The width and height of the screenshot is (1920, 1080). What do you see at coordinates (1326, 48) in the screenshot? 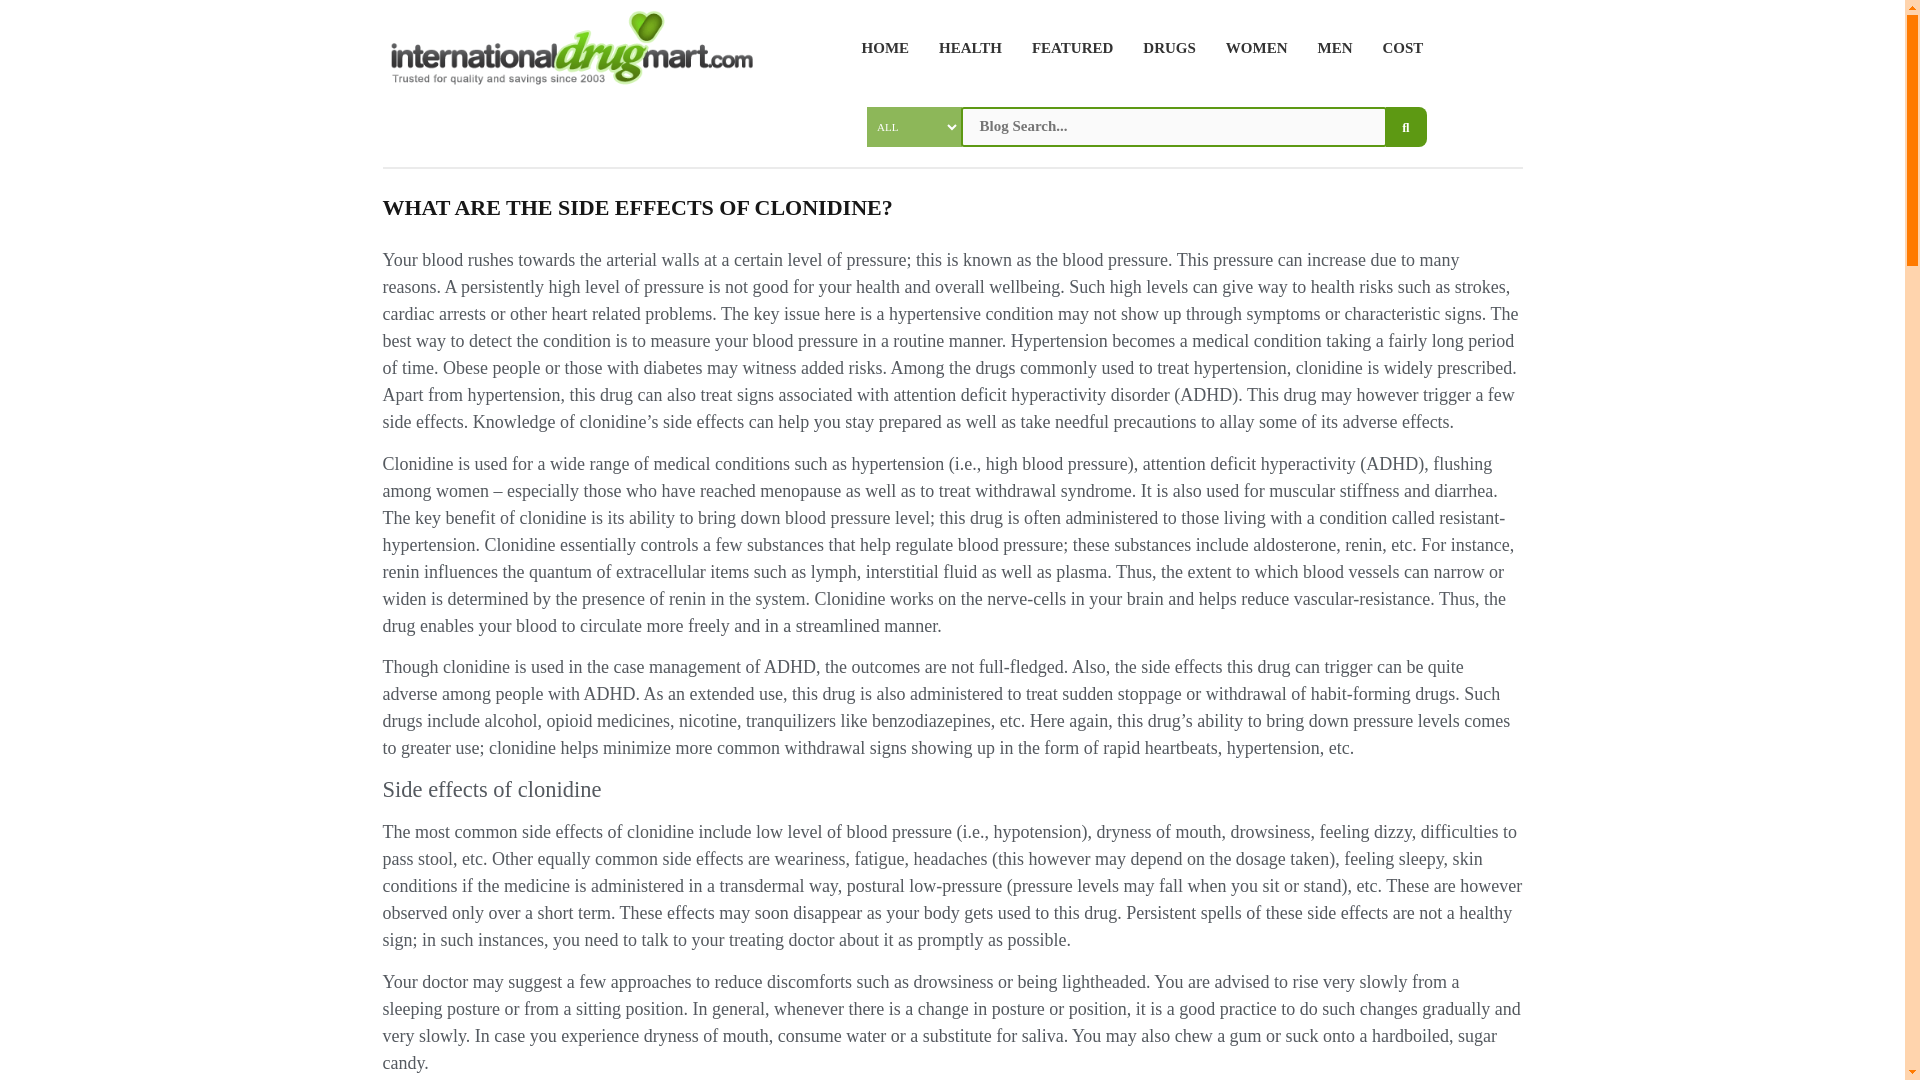
I see `MEN` at bounding box center [1326, 48].